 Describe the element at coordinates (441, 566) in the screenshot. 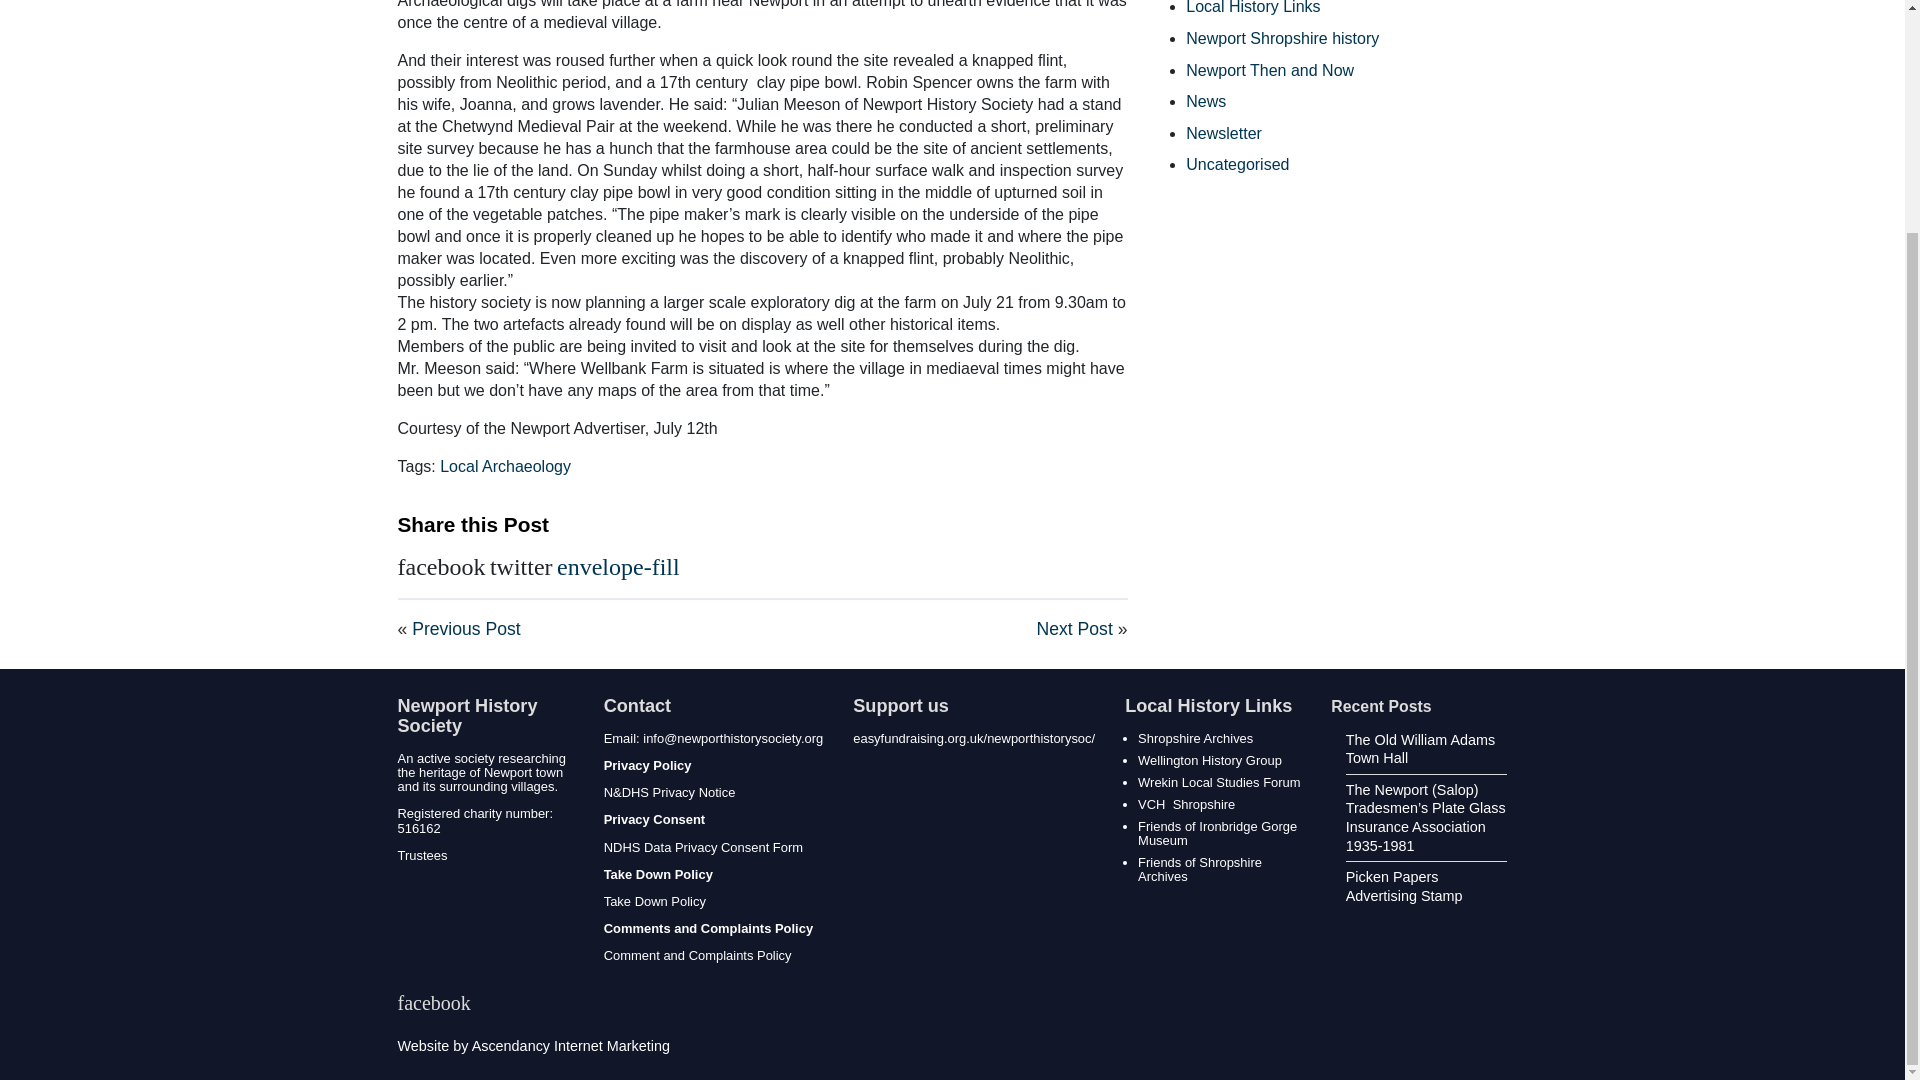

I see `Share on Facebook` at that location.